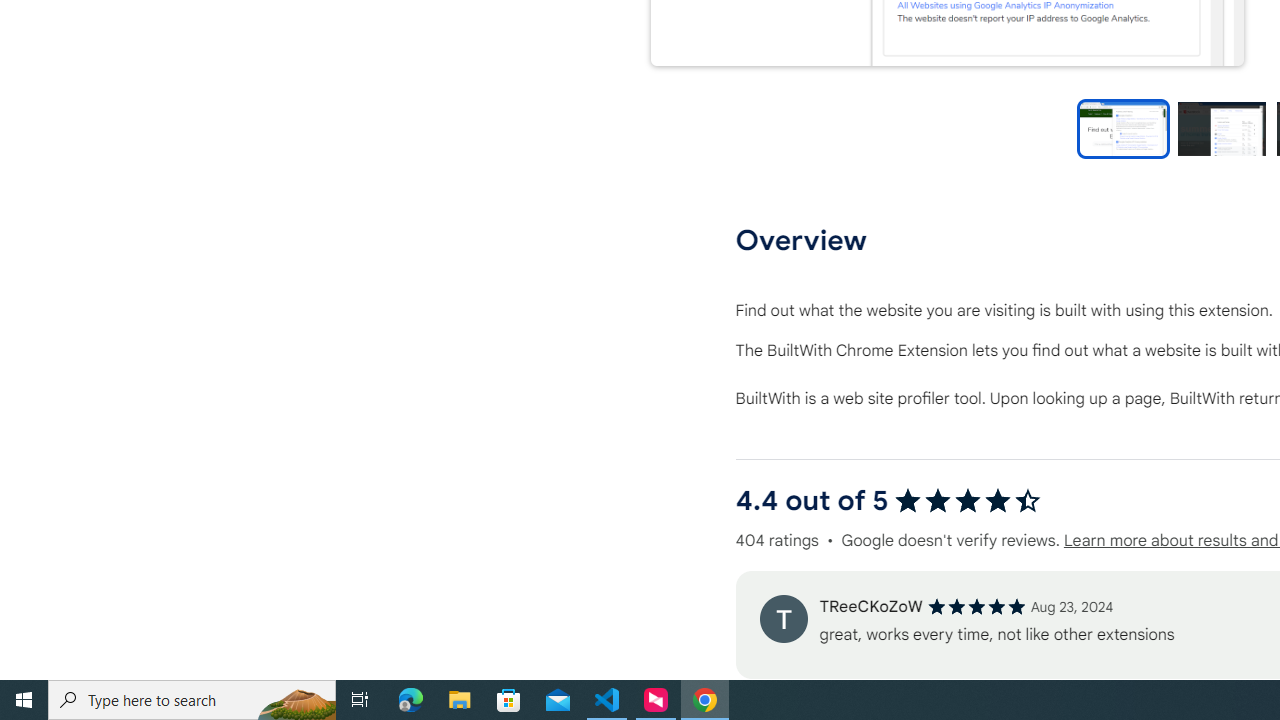 This screenshot has width=1280, height=720. What do you see at coordinates (1123, 128) in the screenshot?
I see `Preview slide 1` at bounding box center [1123, 128].